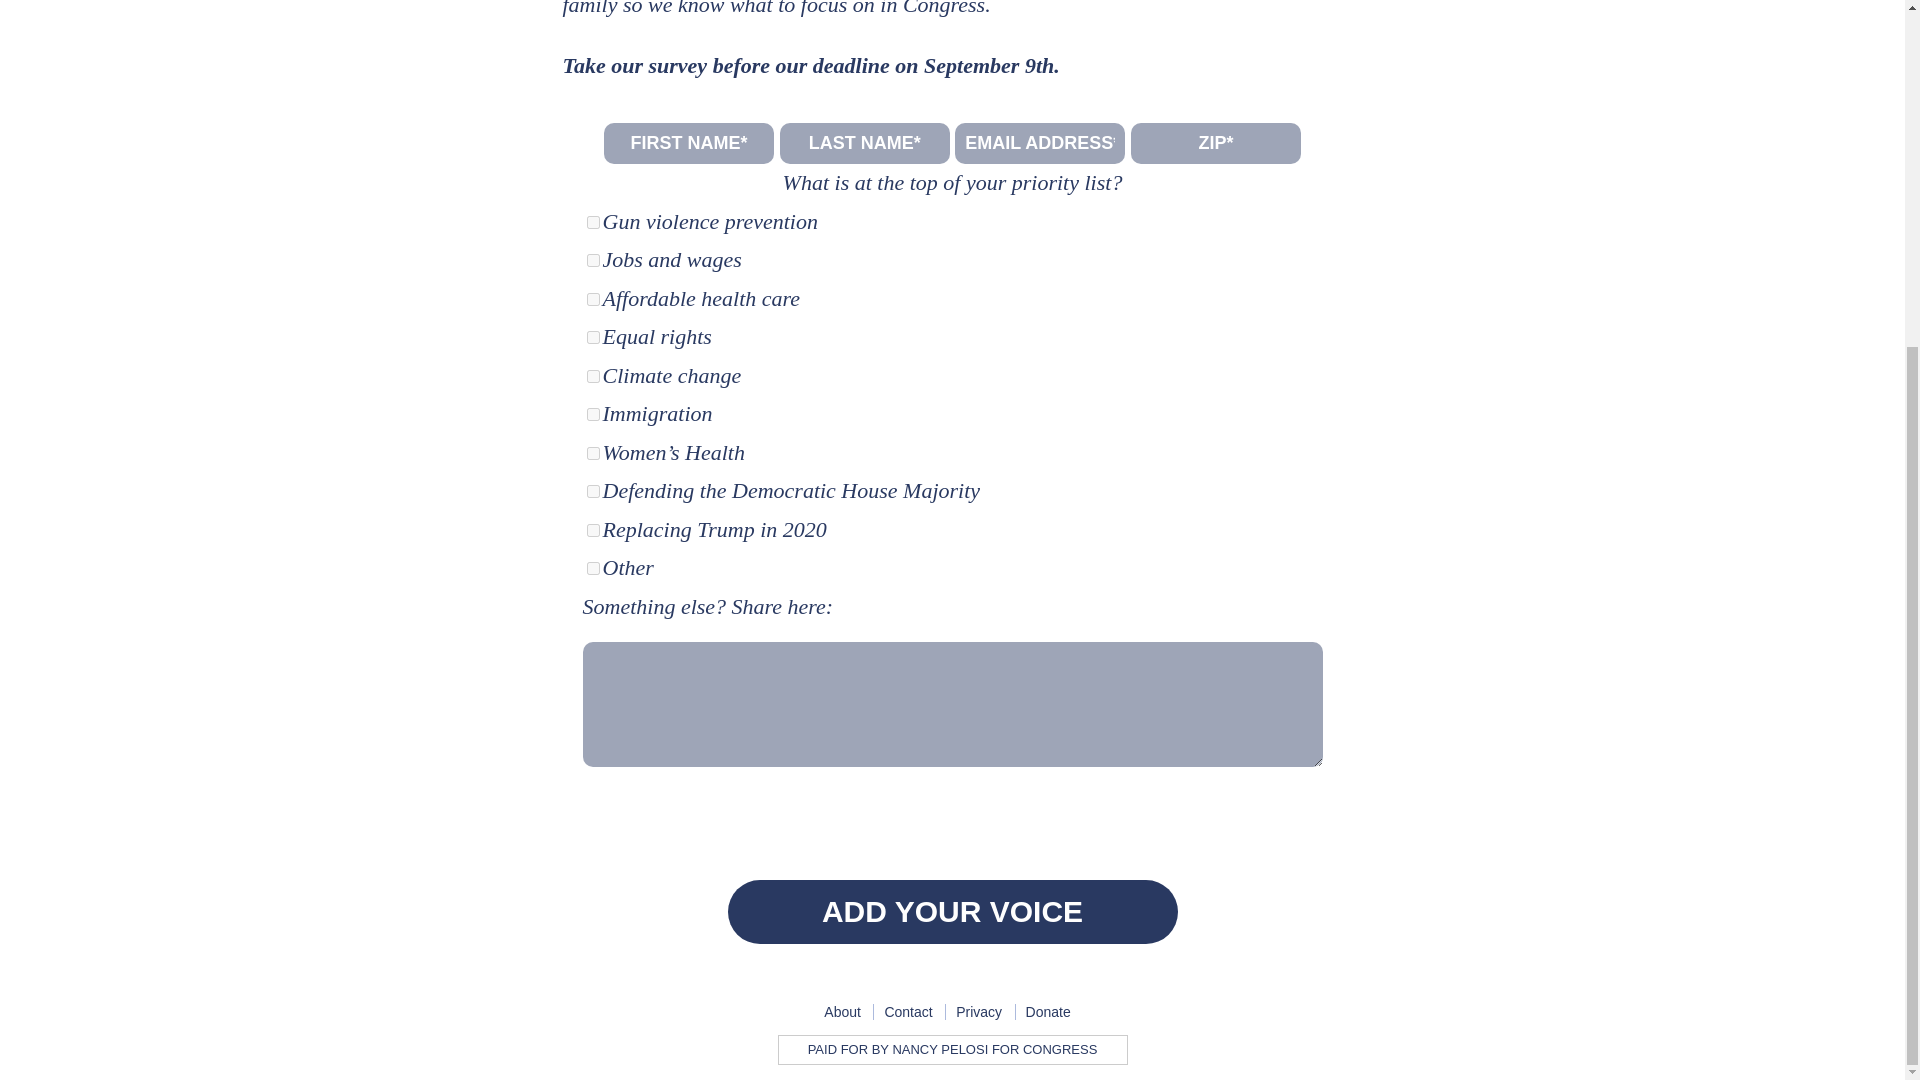 The image size is (1920, 1080). I want to click on 1, so click(592, 337).